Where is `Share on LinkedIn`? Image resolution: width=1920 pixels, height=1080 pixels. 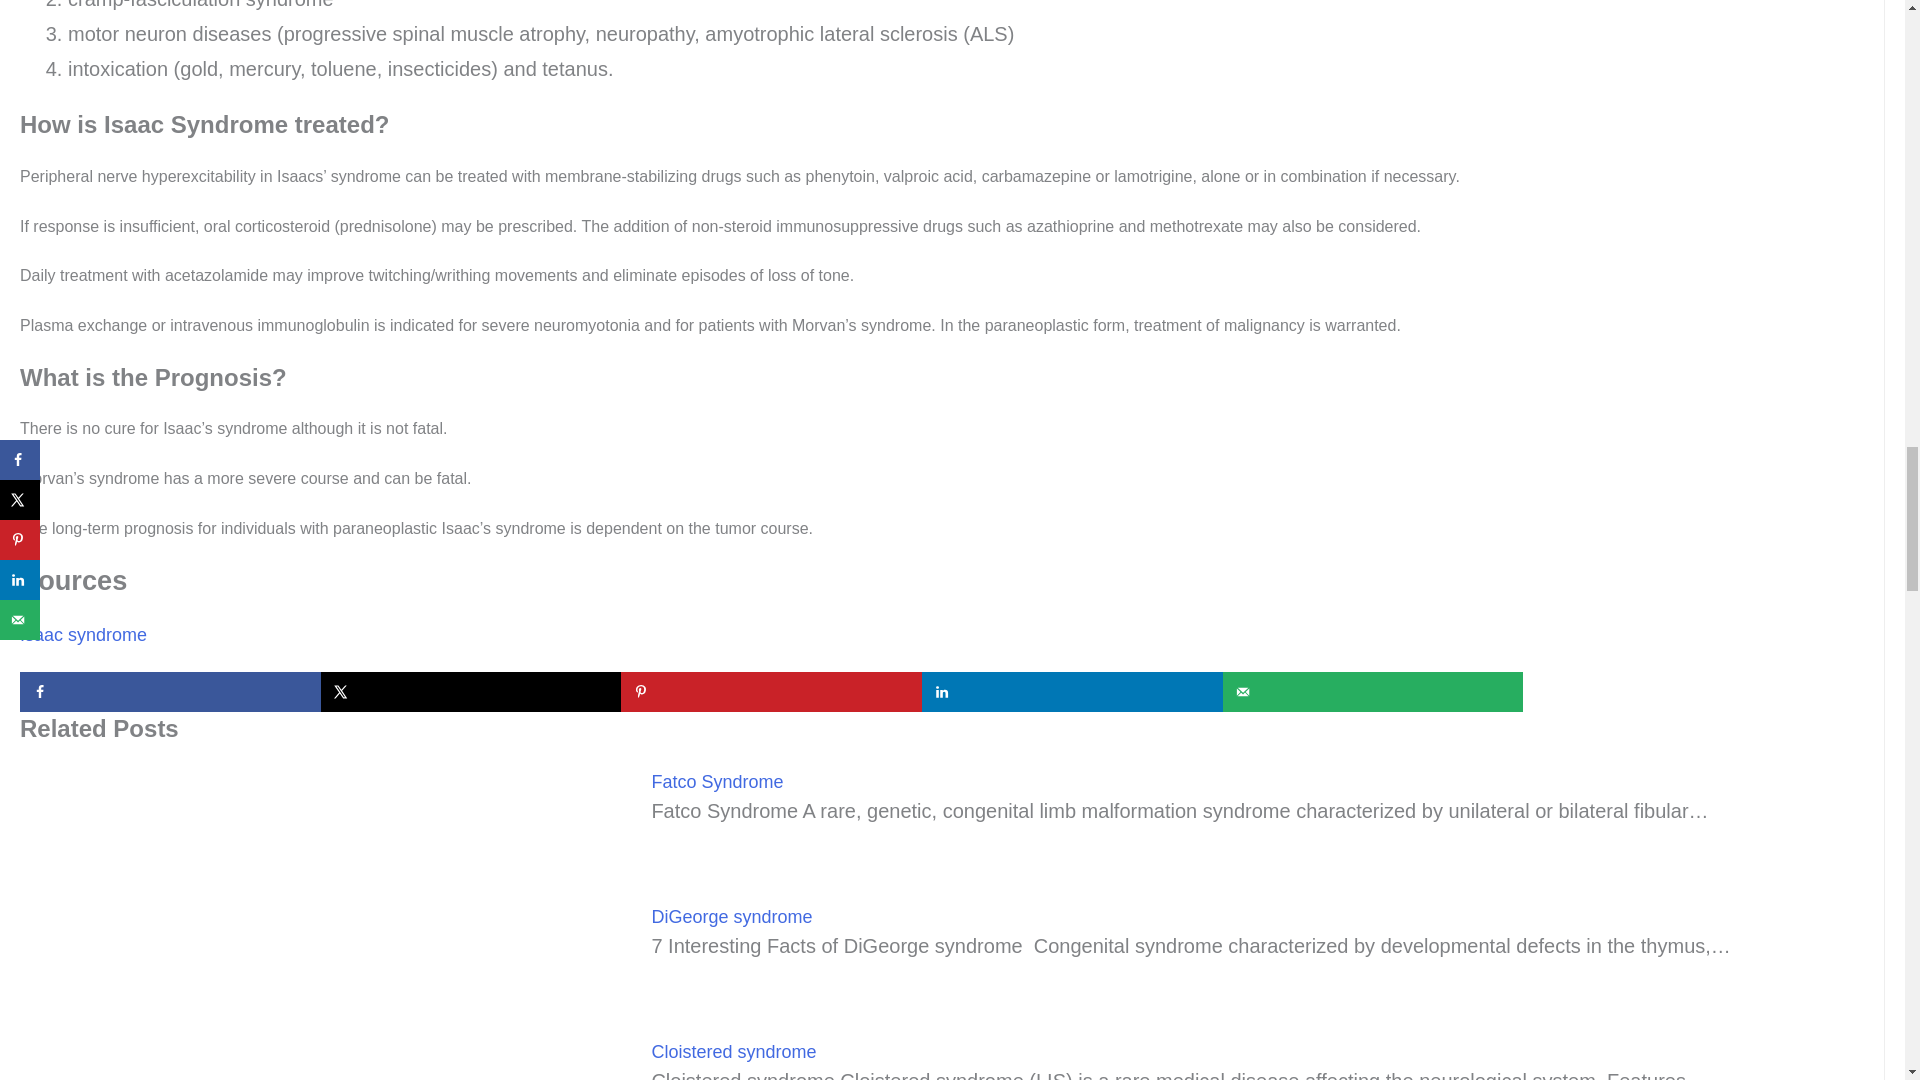
Share on LinkedIn is located at coordinates (1072, 691).